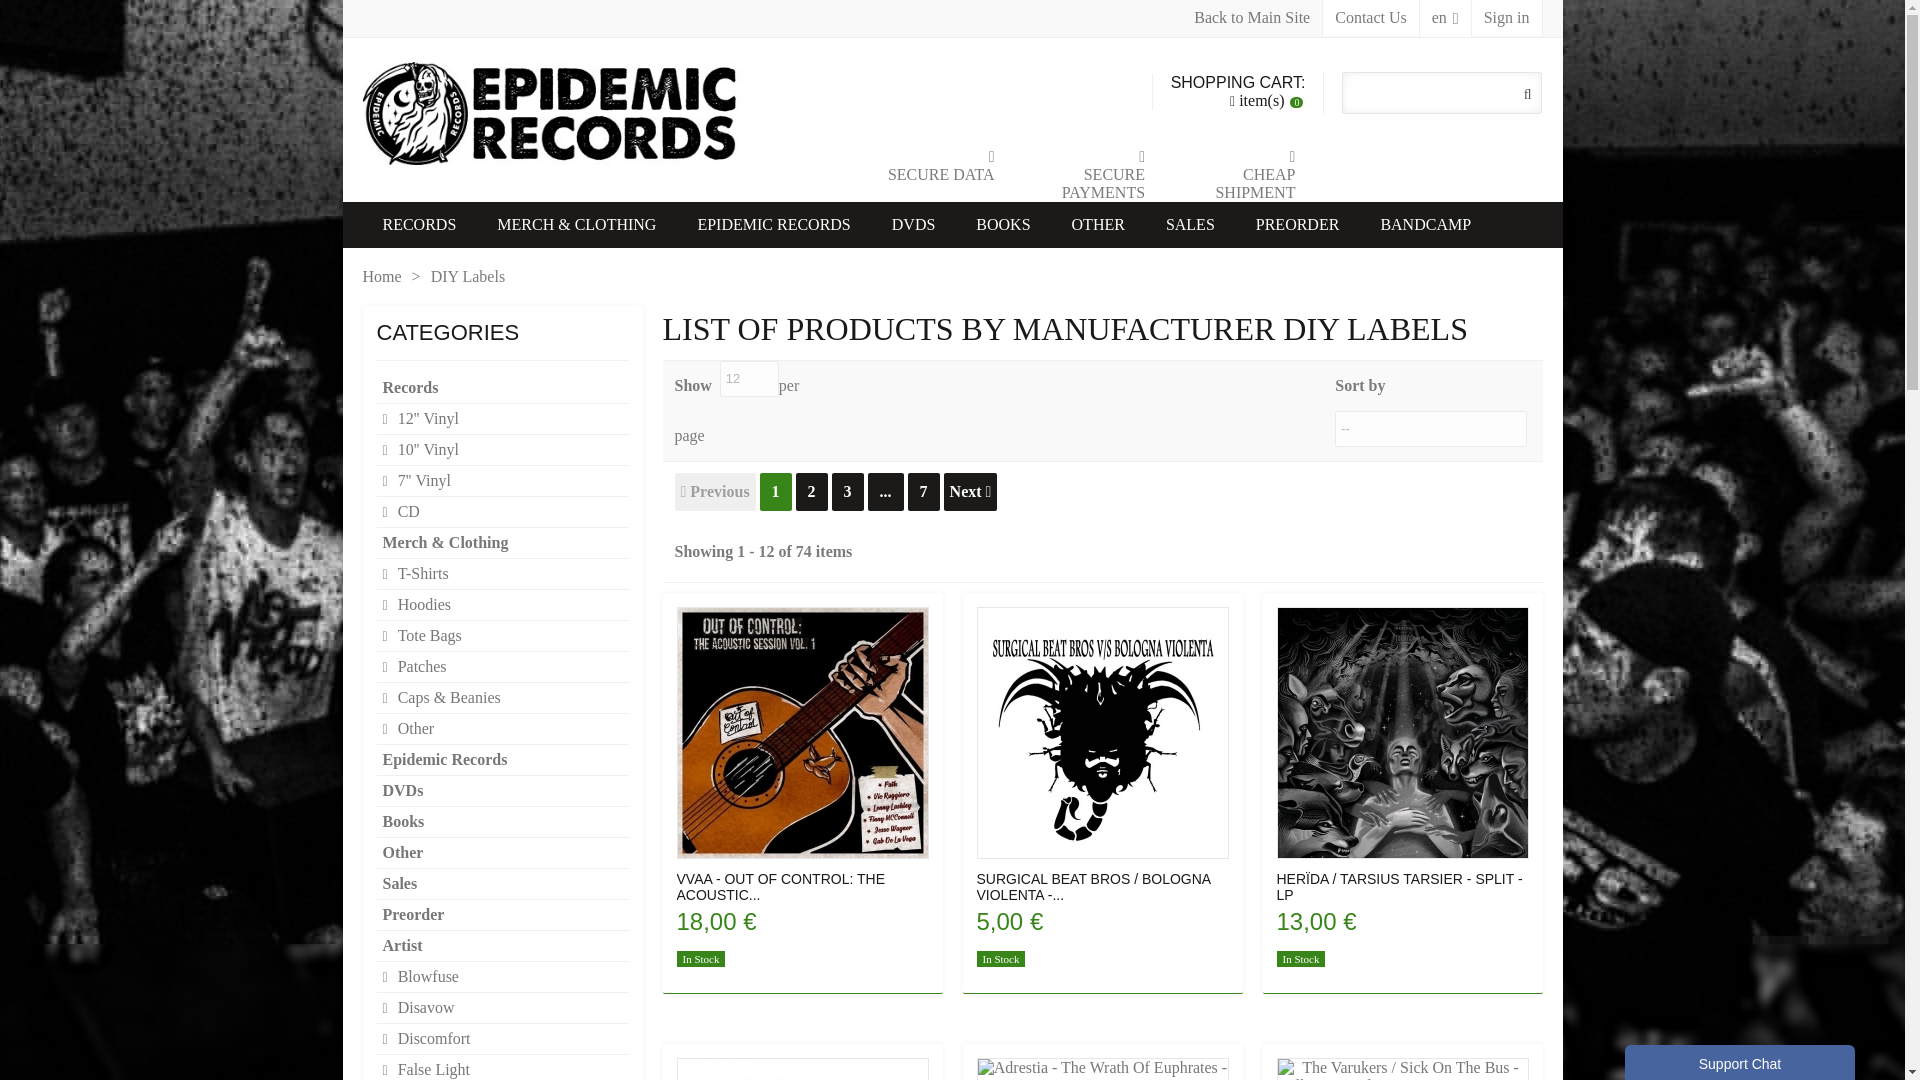 This screenshot has height=1080, width=1920. Describe the element at coordinates (1238, 92) in the screenshot. I see `View my shopping cart` at that location.